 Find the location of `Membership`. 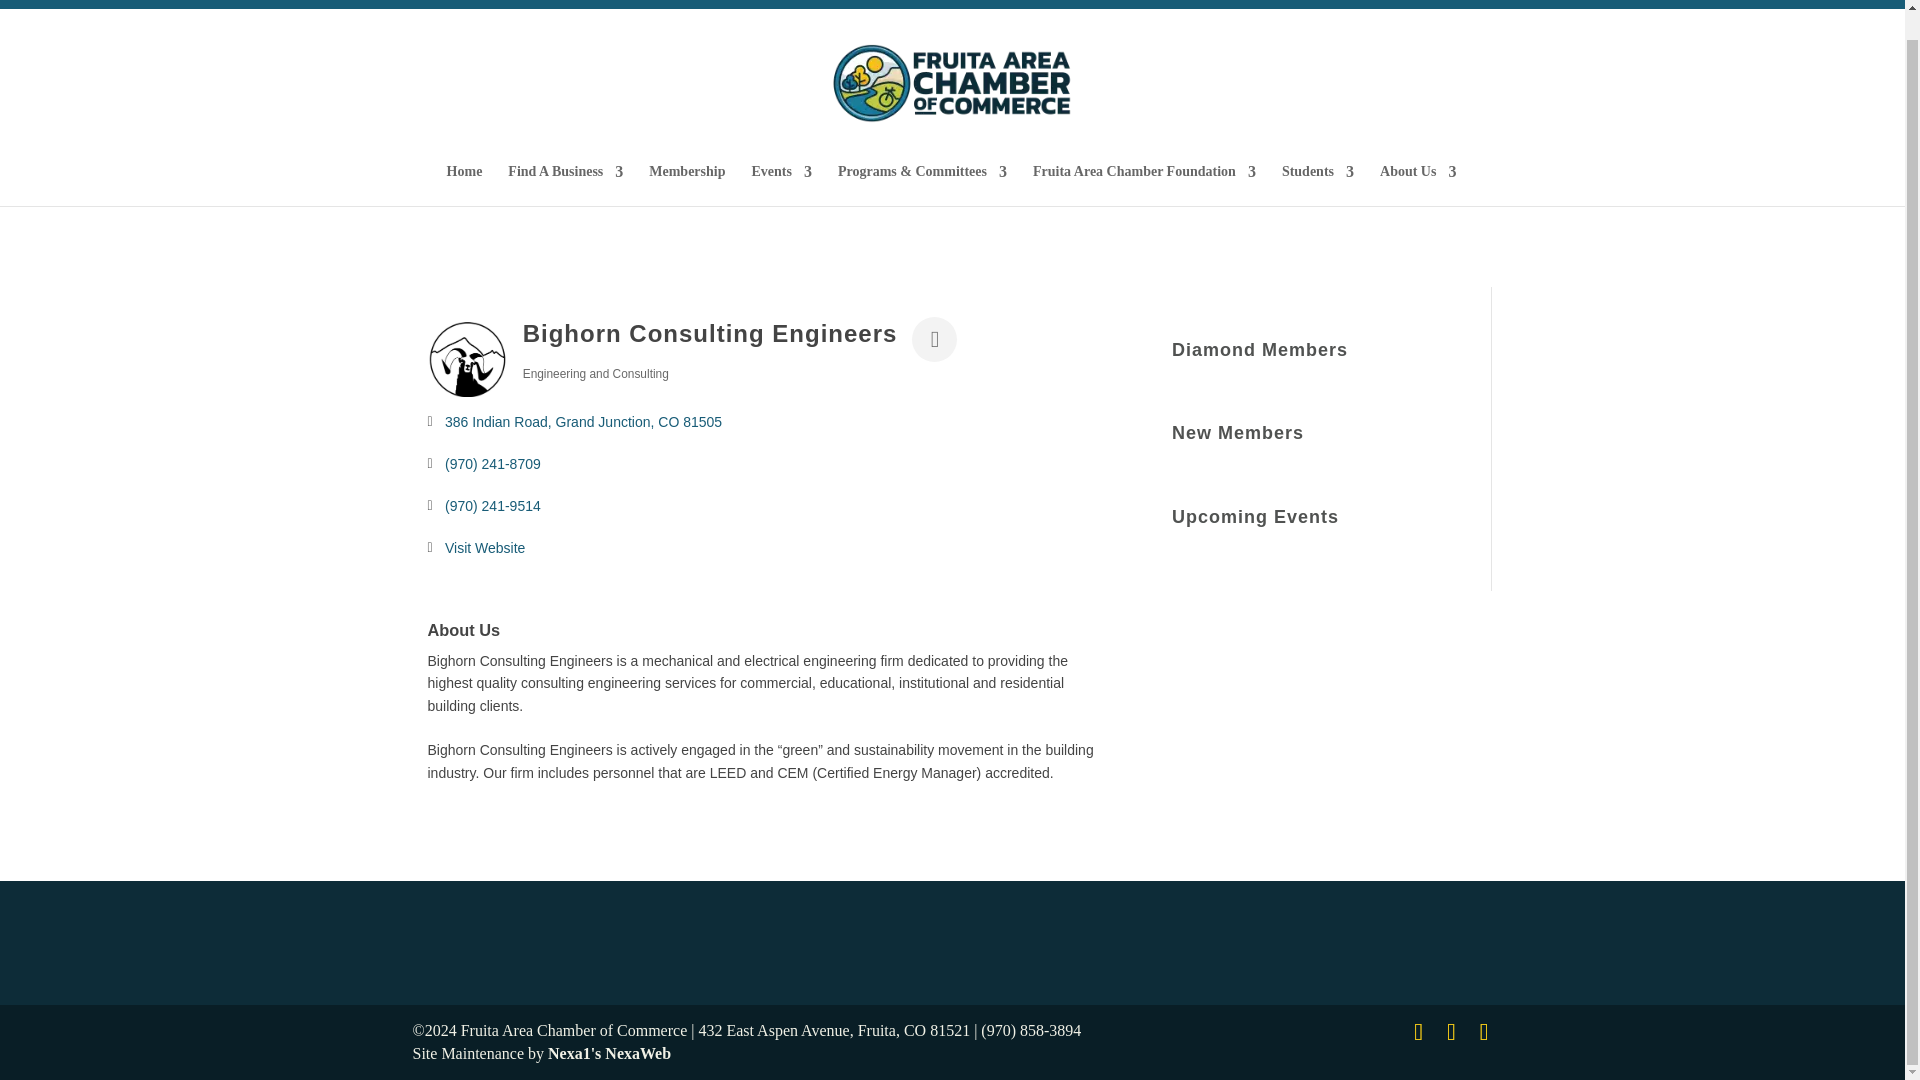

Membership is located at coordinates (1368, 4).